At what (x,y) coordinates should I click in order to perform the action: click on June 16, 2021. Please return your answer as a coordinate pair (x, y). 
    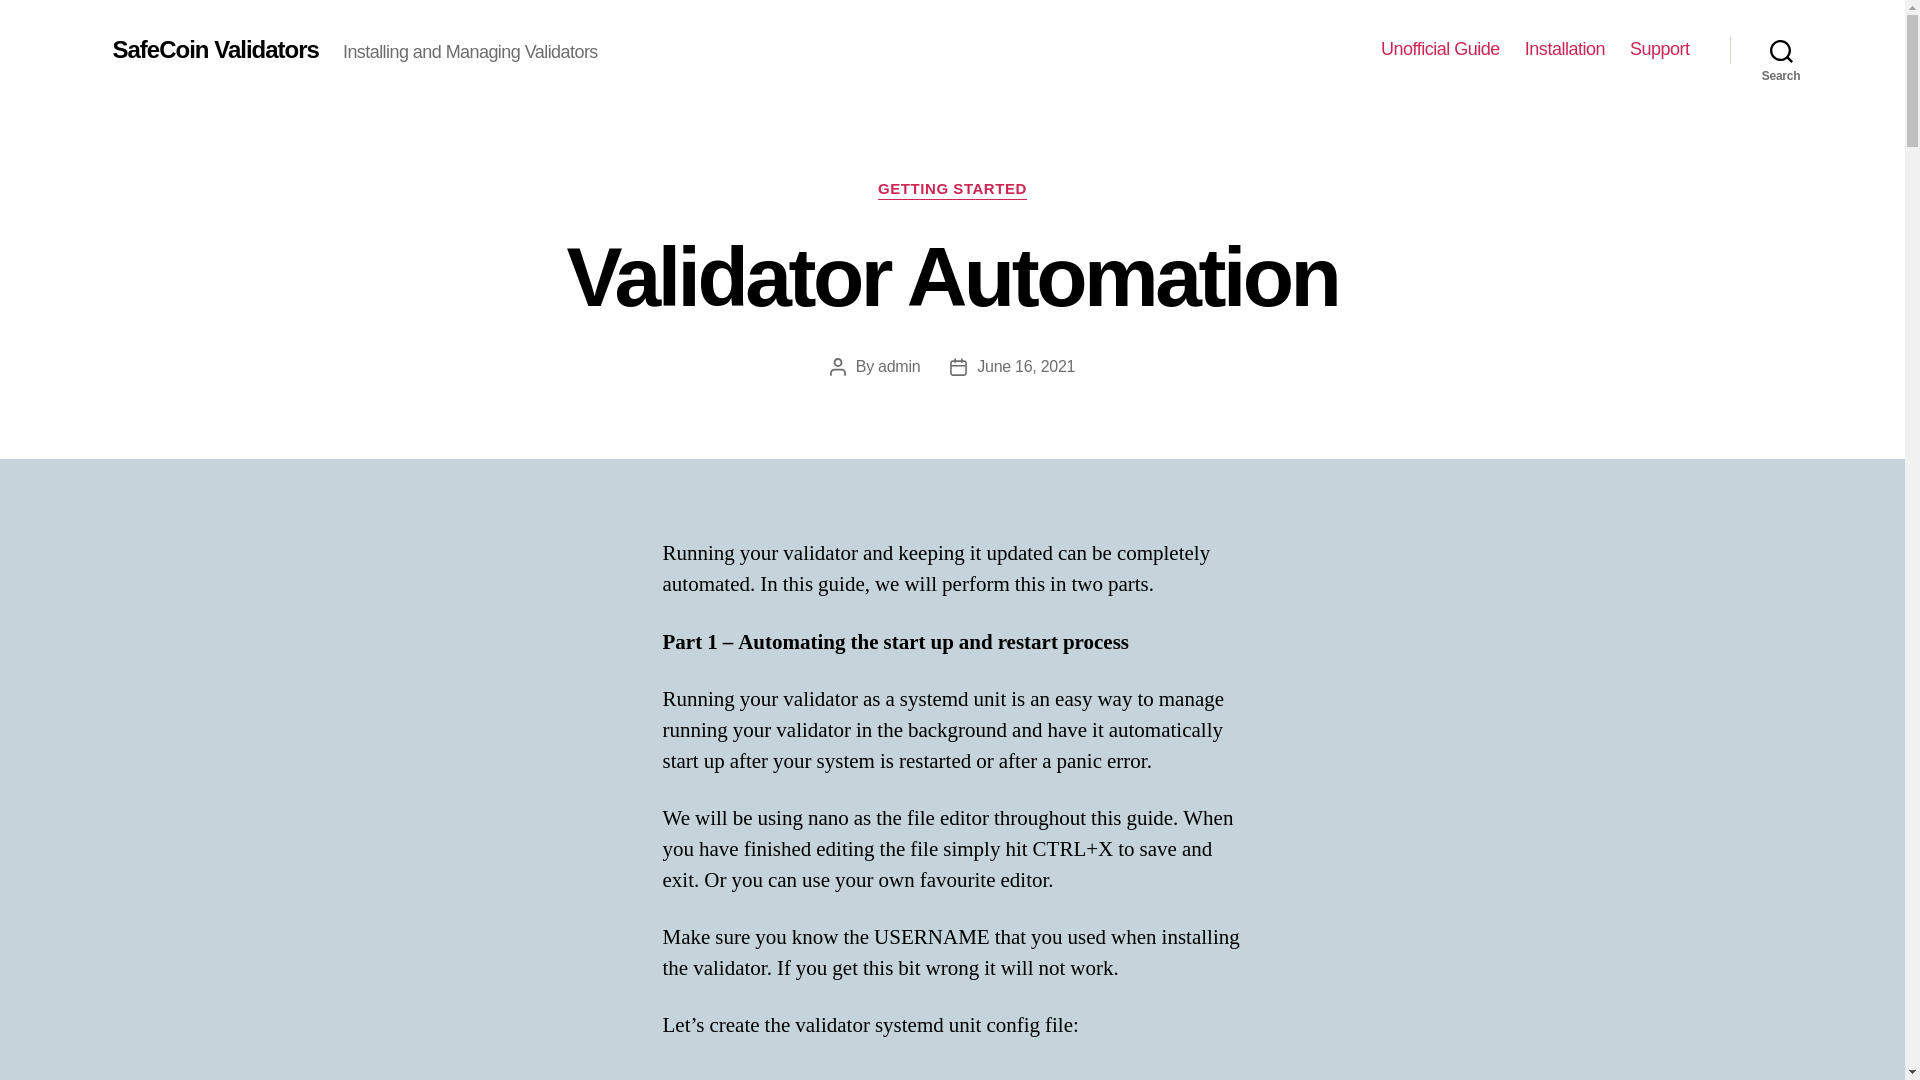
    Looking at the image, I should click on (1026, 366).